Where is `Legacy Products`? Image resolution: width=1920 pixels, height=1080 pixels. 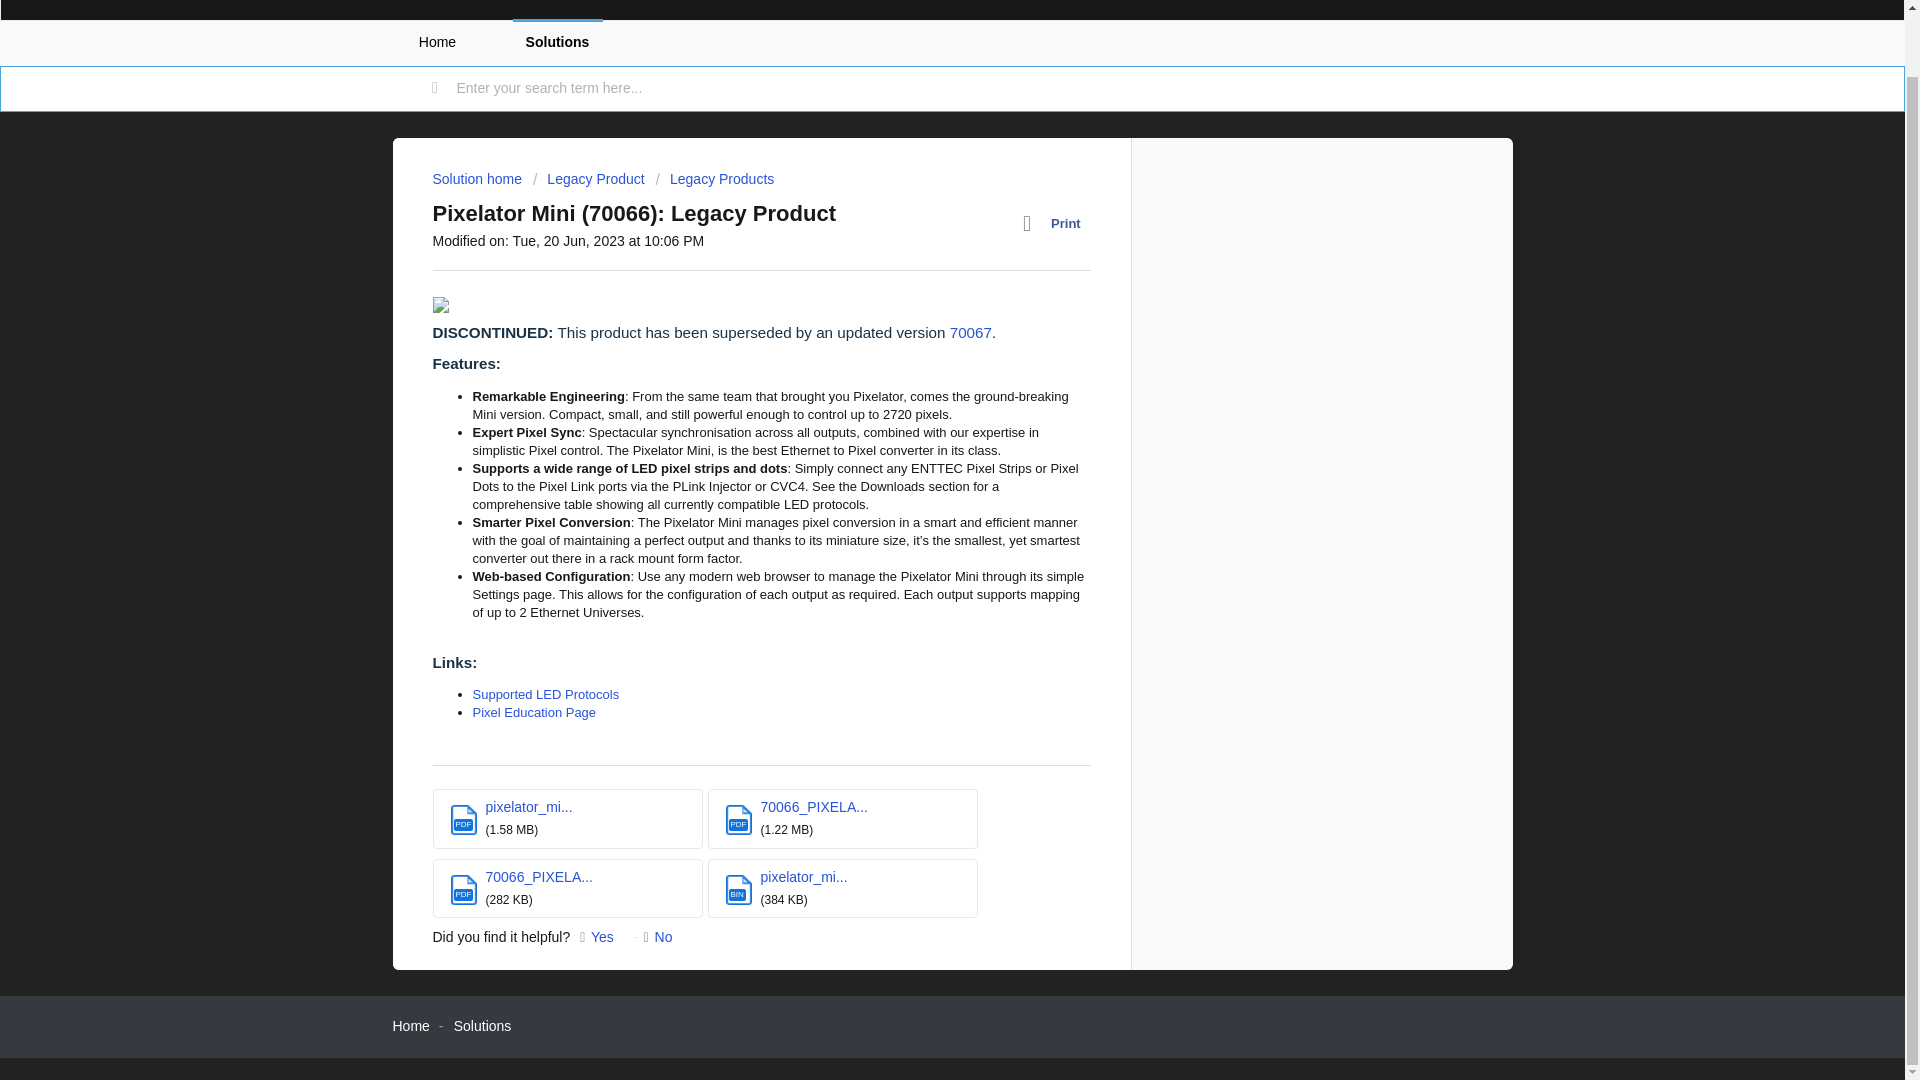
Legacy Products is located at coordinates (716, 178).